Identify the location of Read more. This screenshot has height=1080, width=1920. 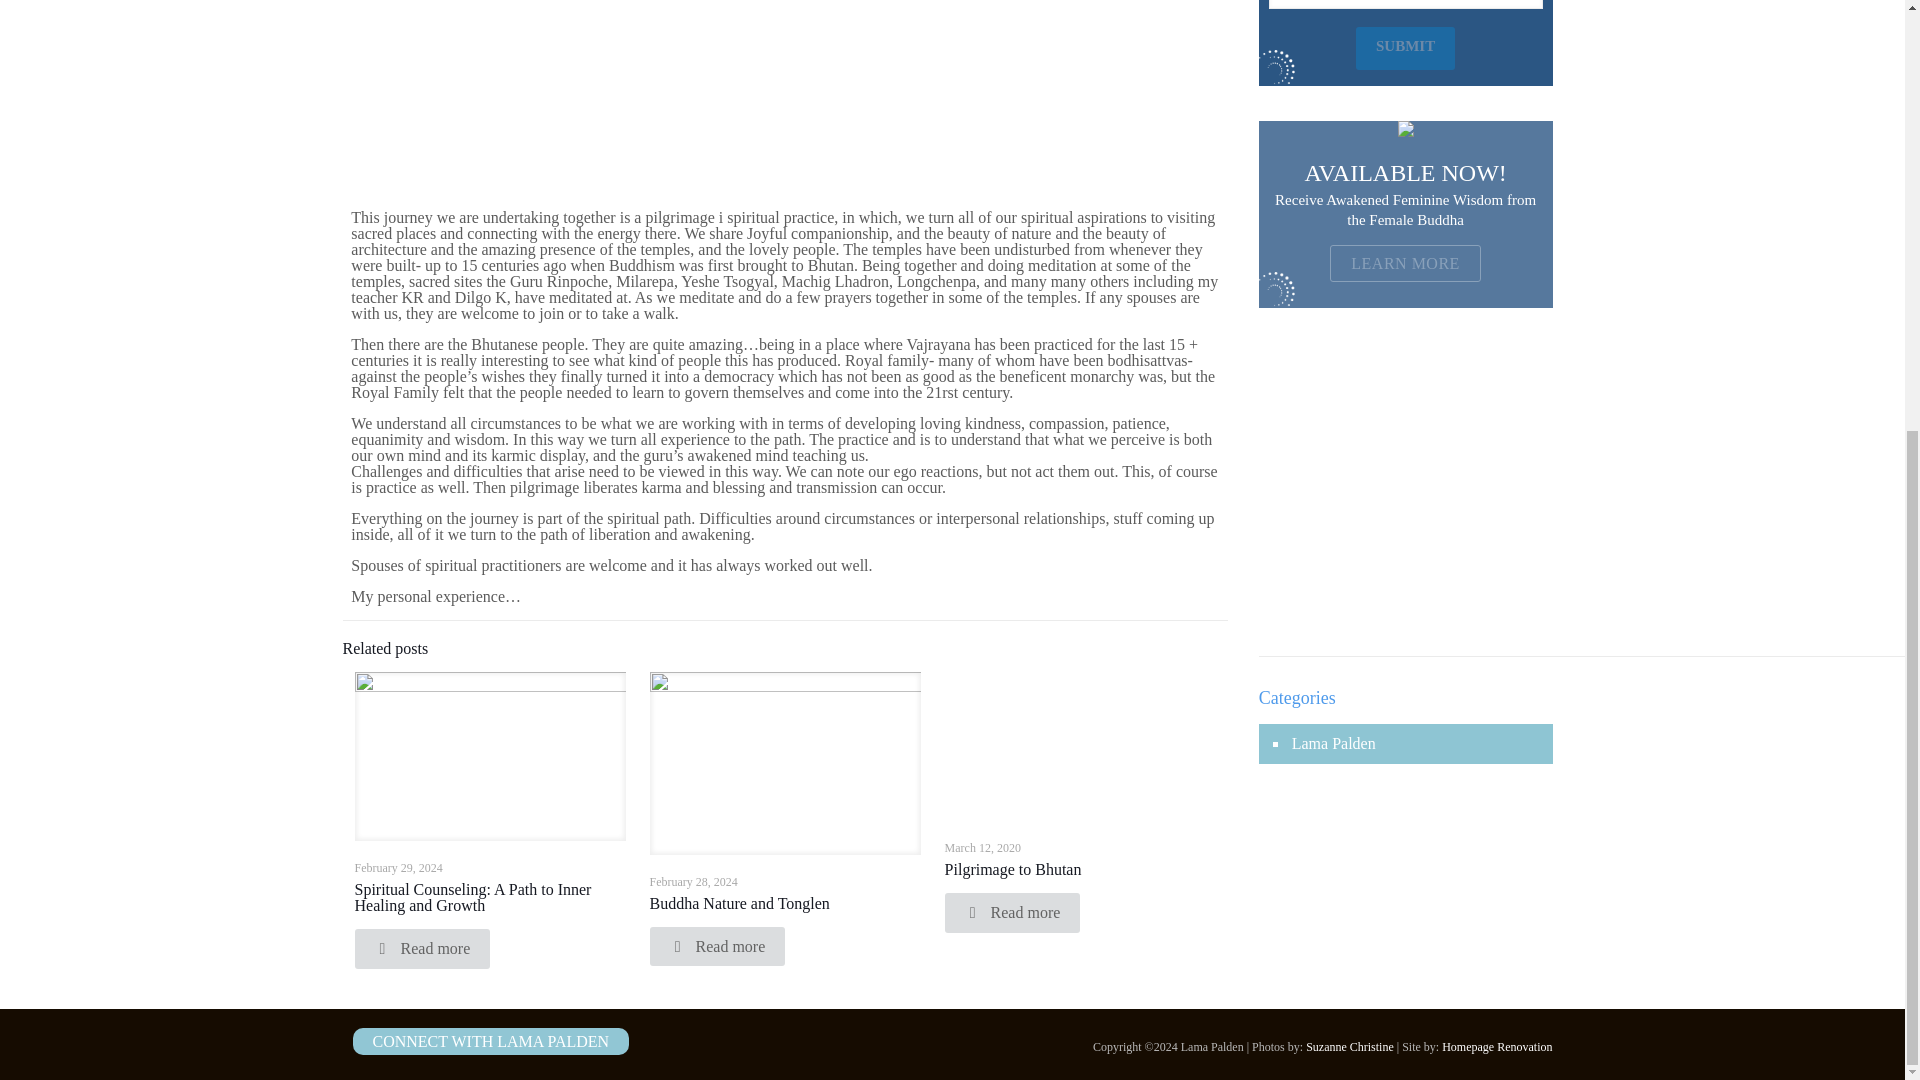
(421, 948).